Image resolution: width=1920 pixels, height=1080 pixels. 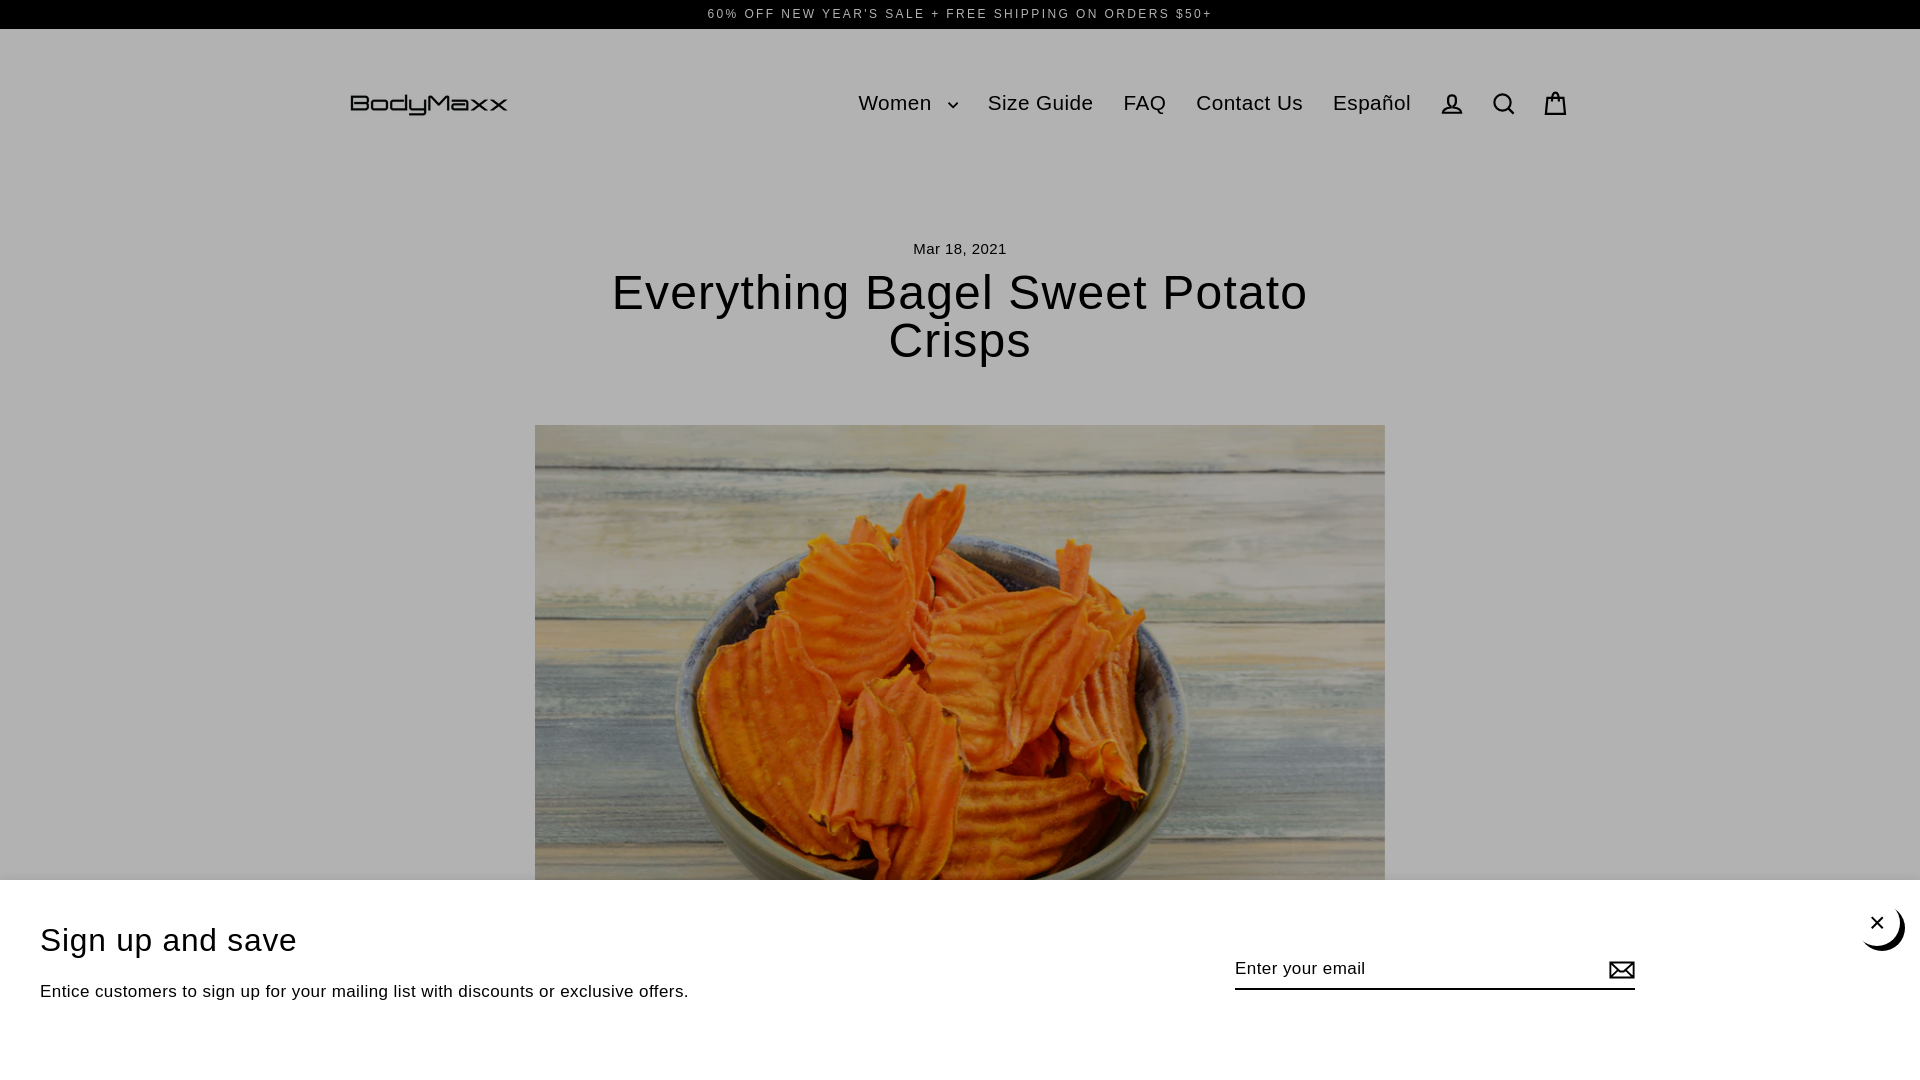 I want to click on Search, so click(x=1504, y=104).